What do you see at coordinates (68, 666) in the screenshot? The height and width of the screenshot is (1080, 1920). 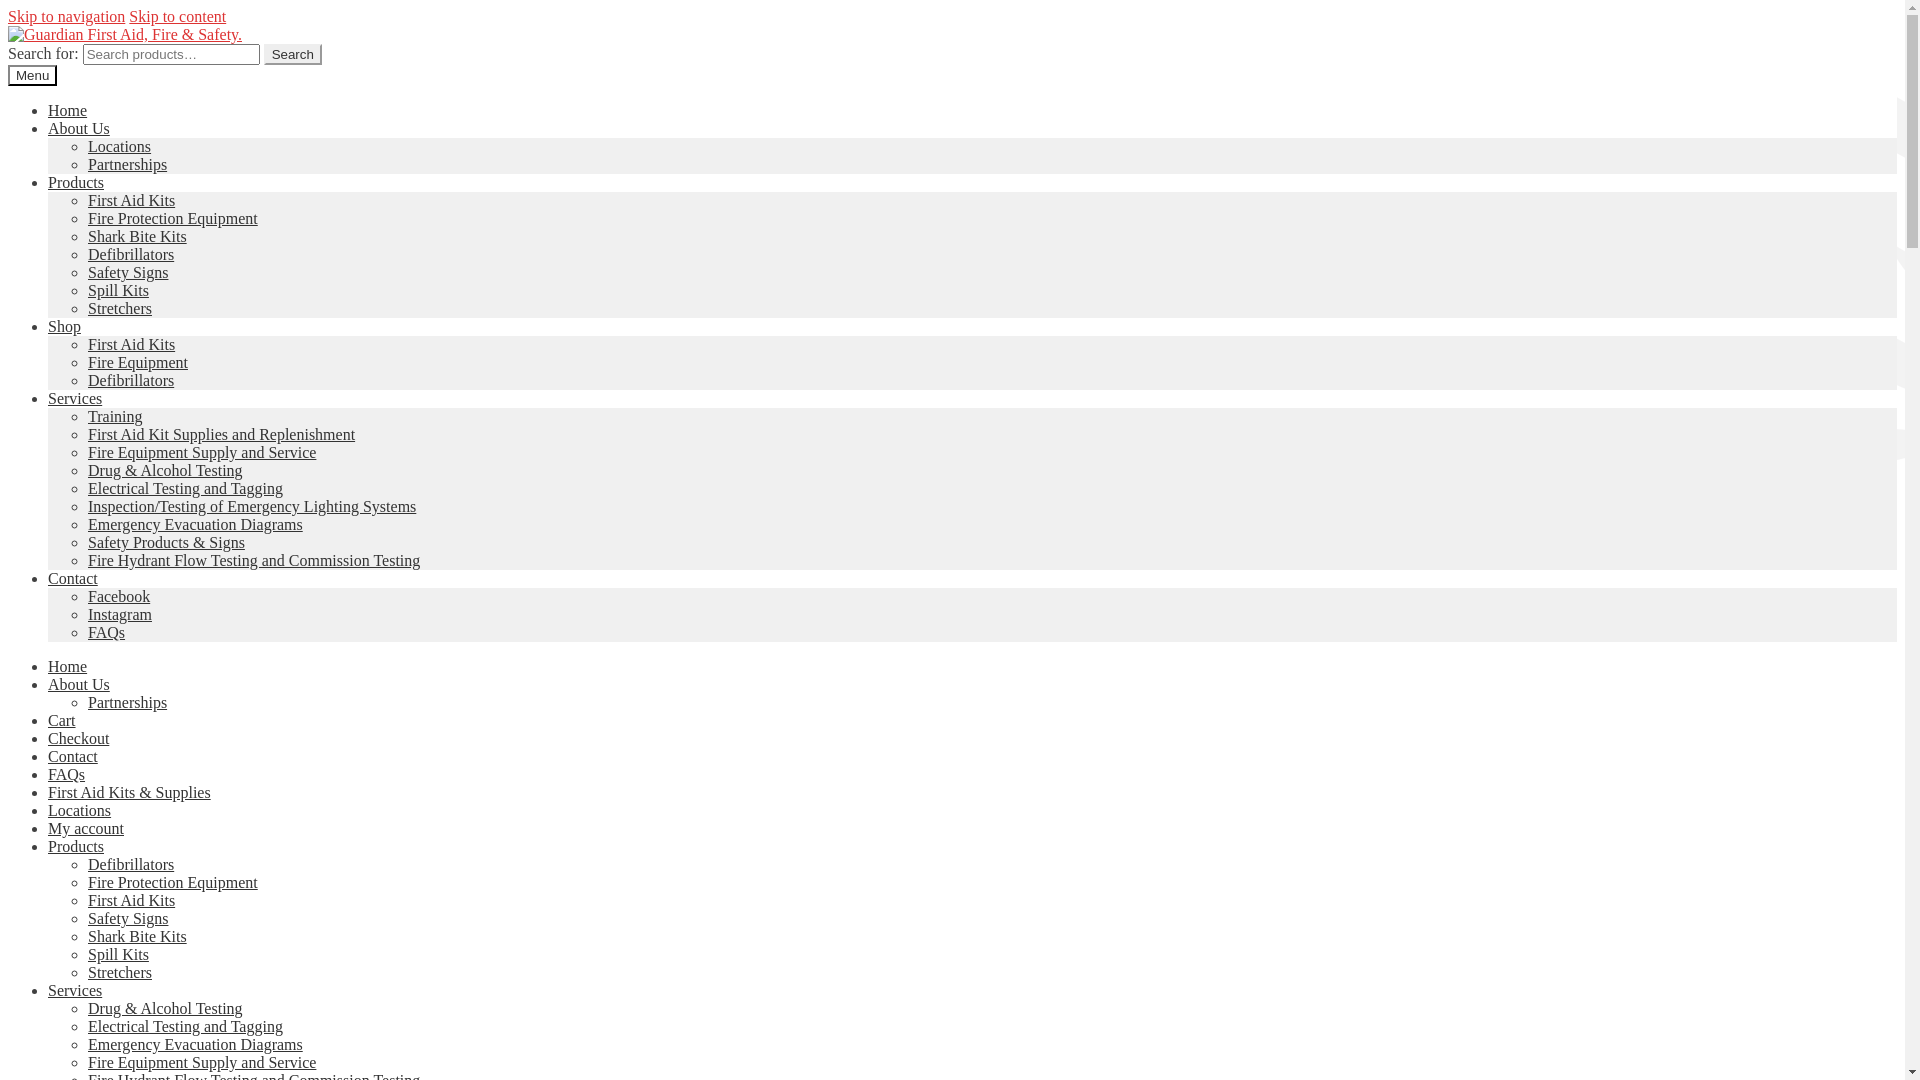 I see `Home` at bounding box center [68, 666].